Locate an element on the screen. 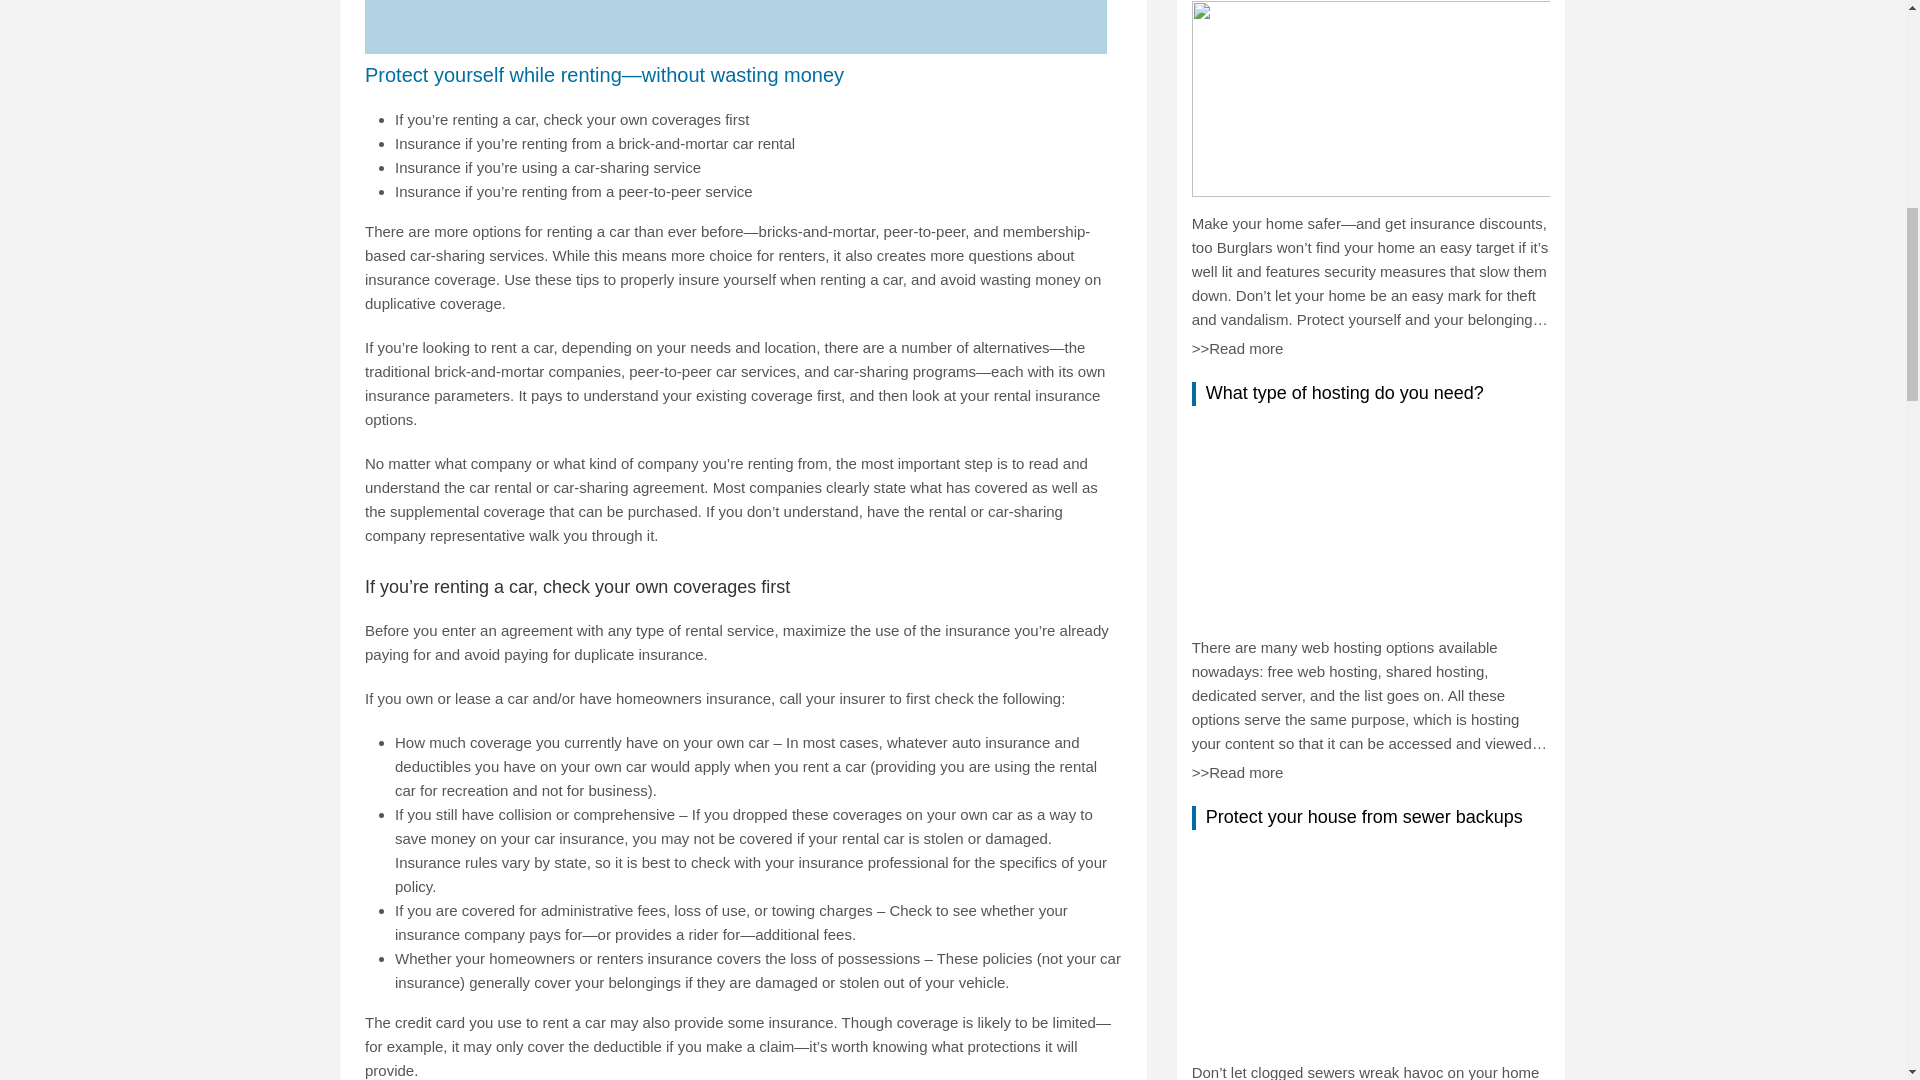 The height and width of the screenshot is (1080, 1920). Advertisement is located at coordinates (736, 27).